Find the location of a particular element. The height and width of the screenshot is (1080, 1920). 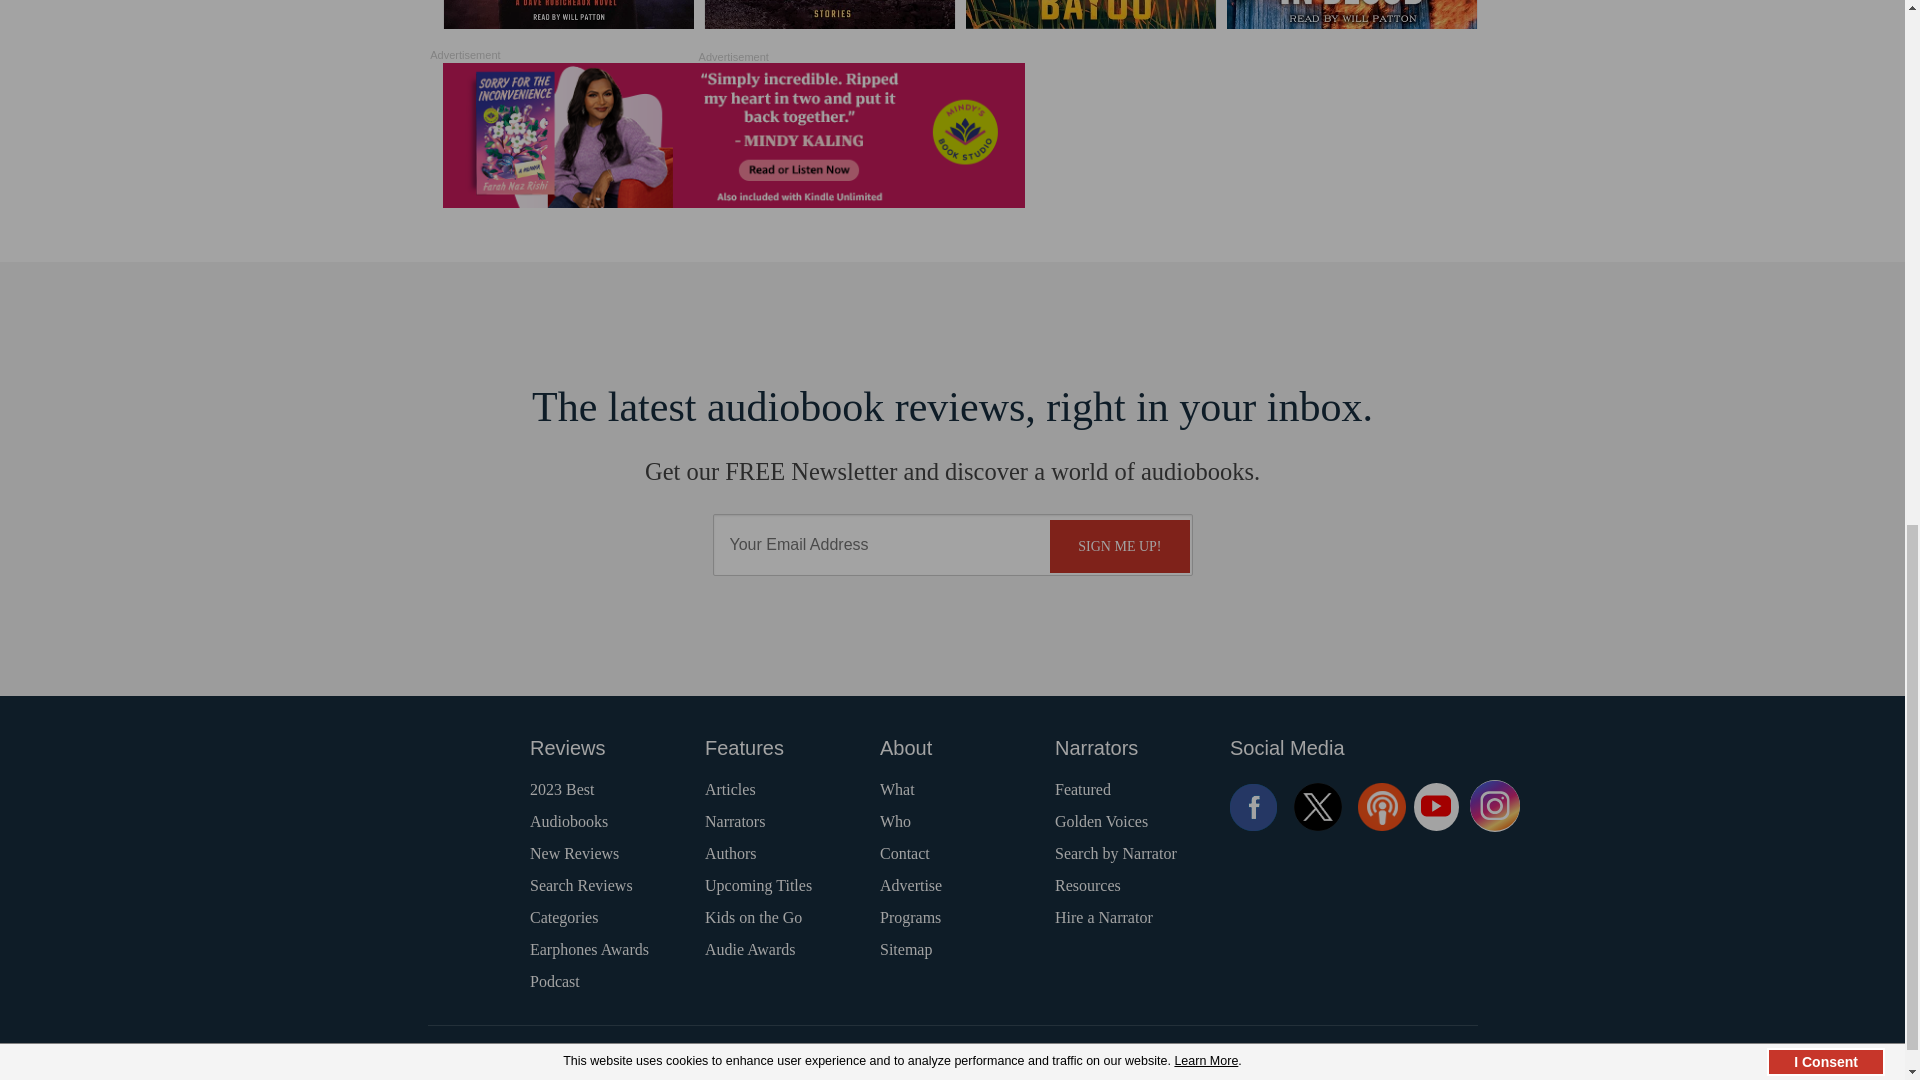

Sign Me Up! is located at coordinates (1119, 546).